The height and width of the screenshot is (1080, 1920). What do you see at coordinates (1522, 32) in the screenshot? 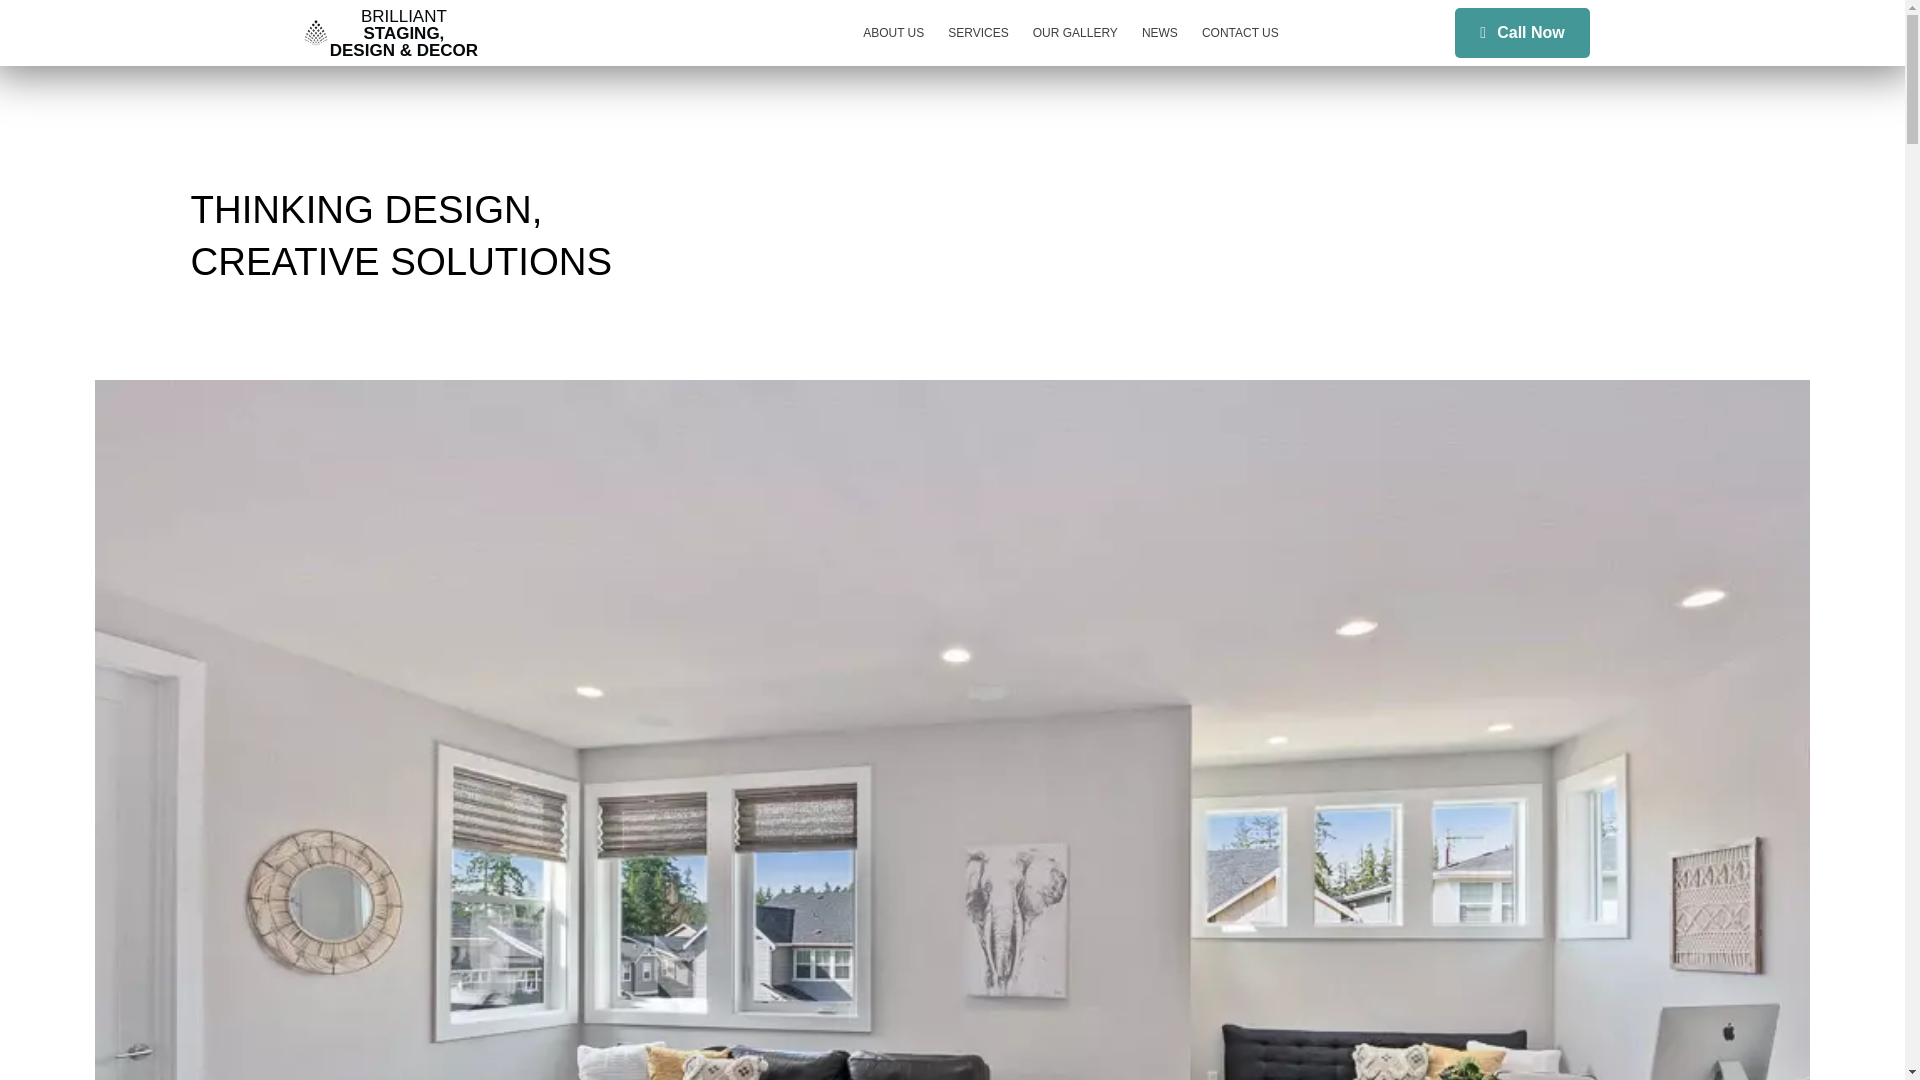
I see `Call Now` at bounding box center [1522, 32].